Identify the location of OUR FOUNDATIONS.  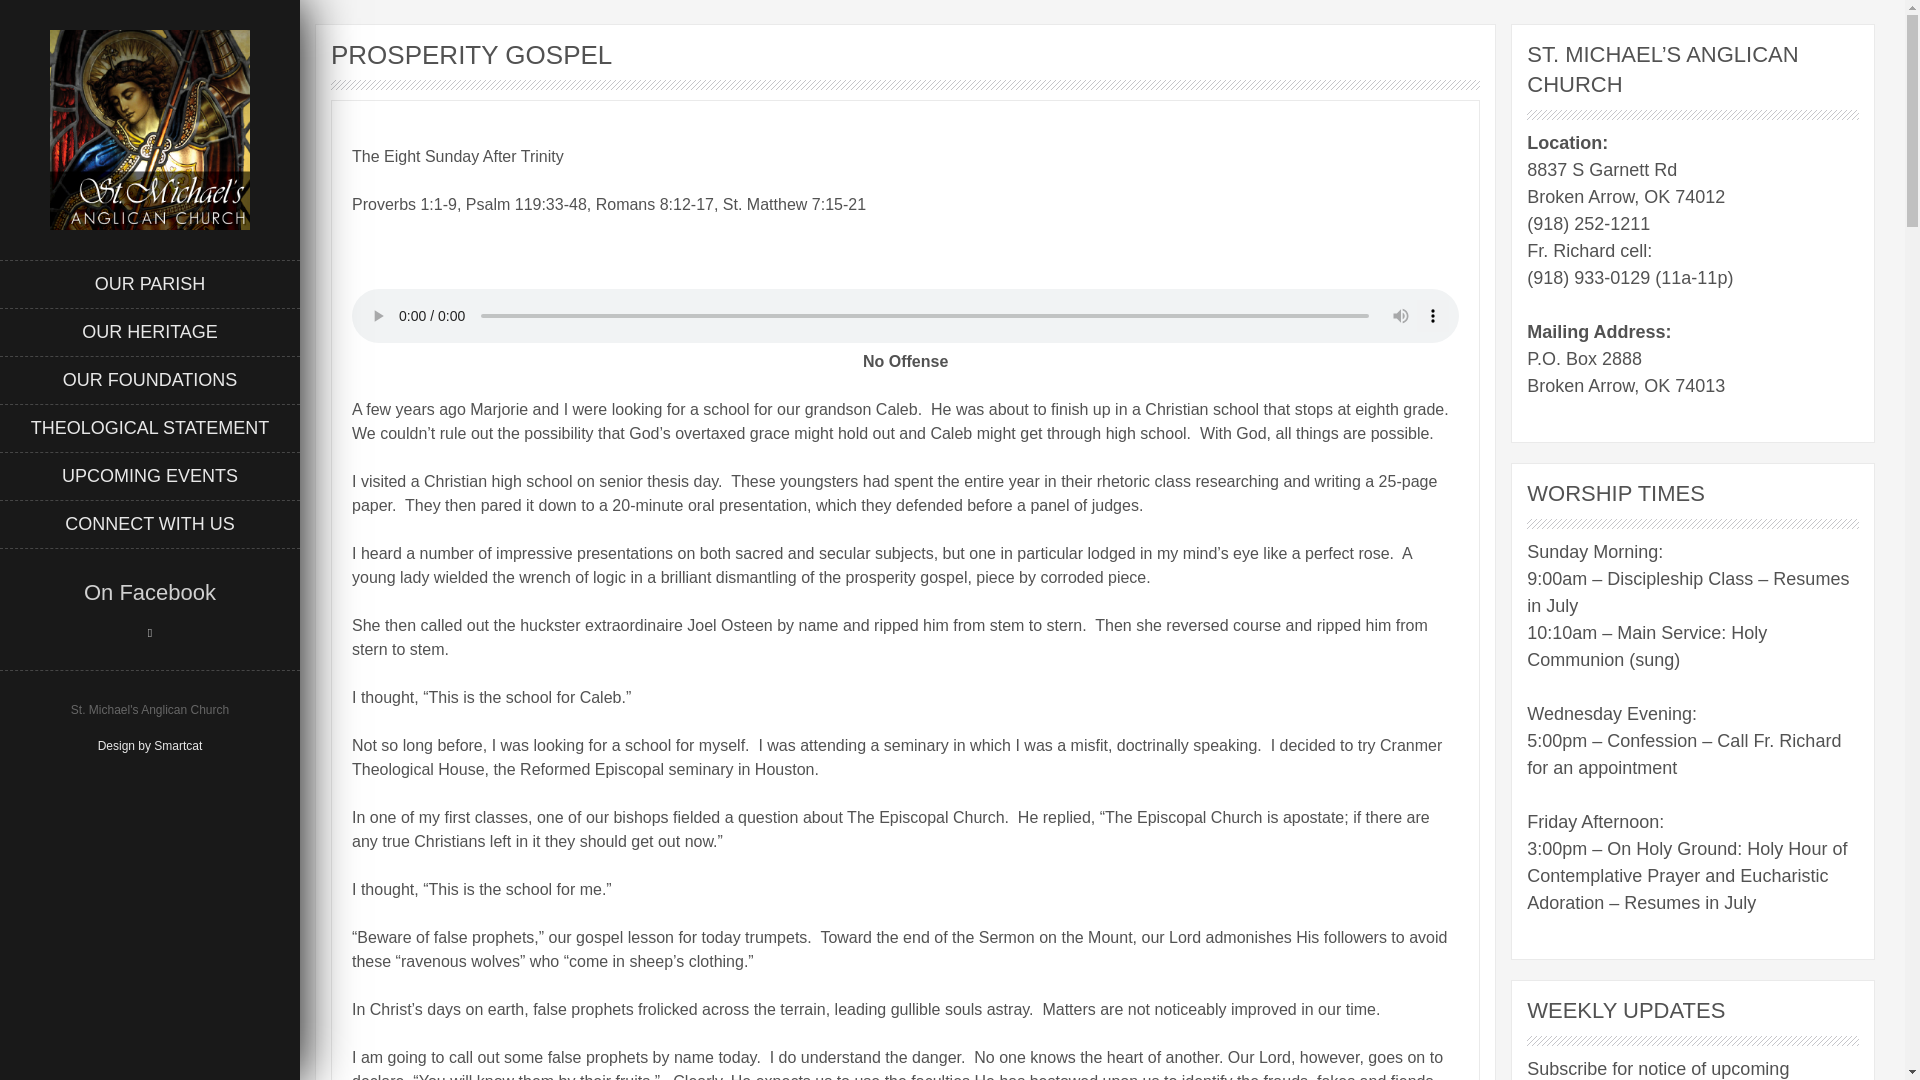
(150, 380).